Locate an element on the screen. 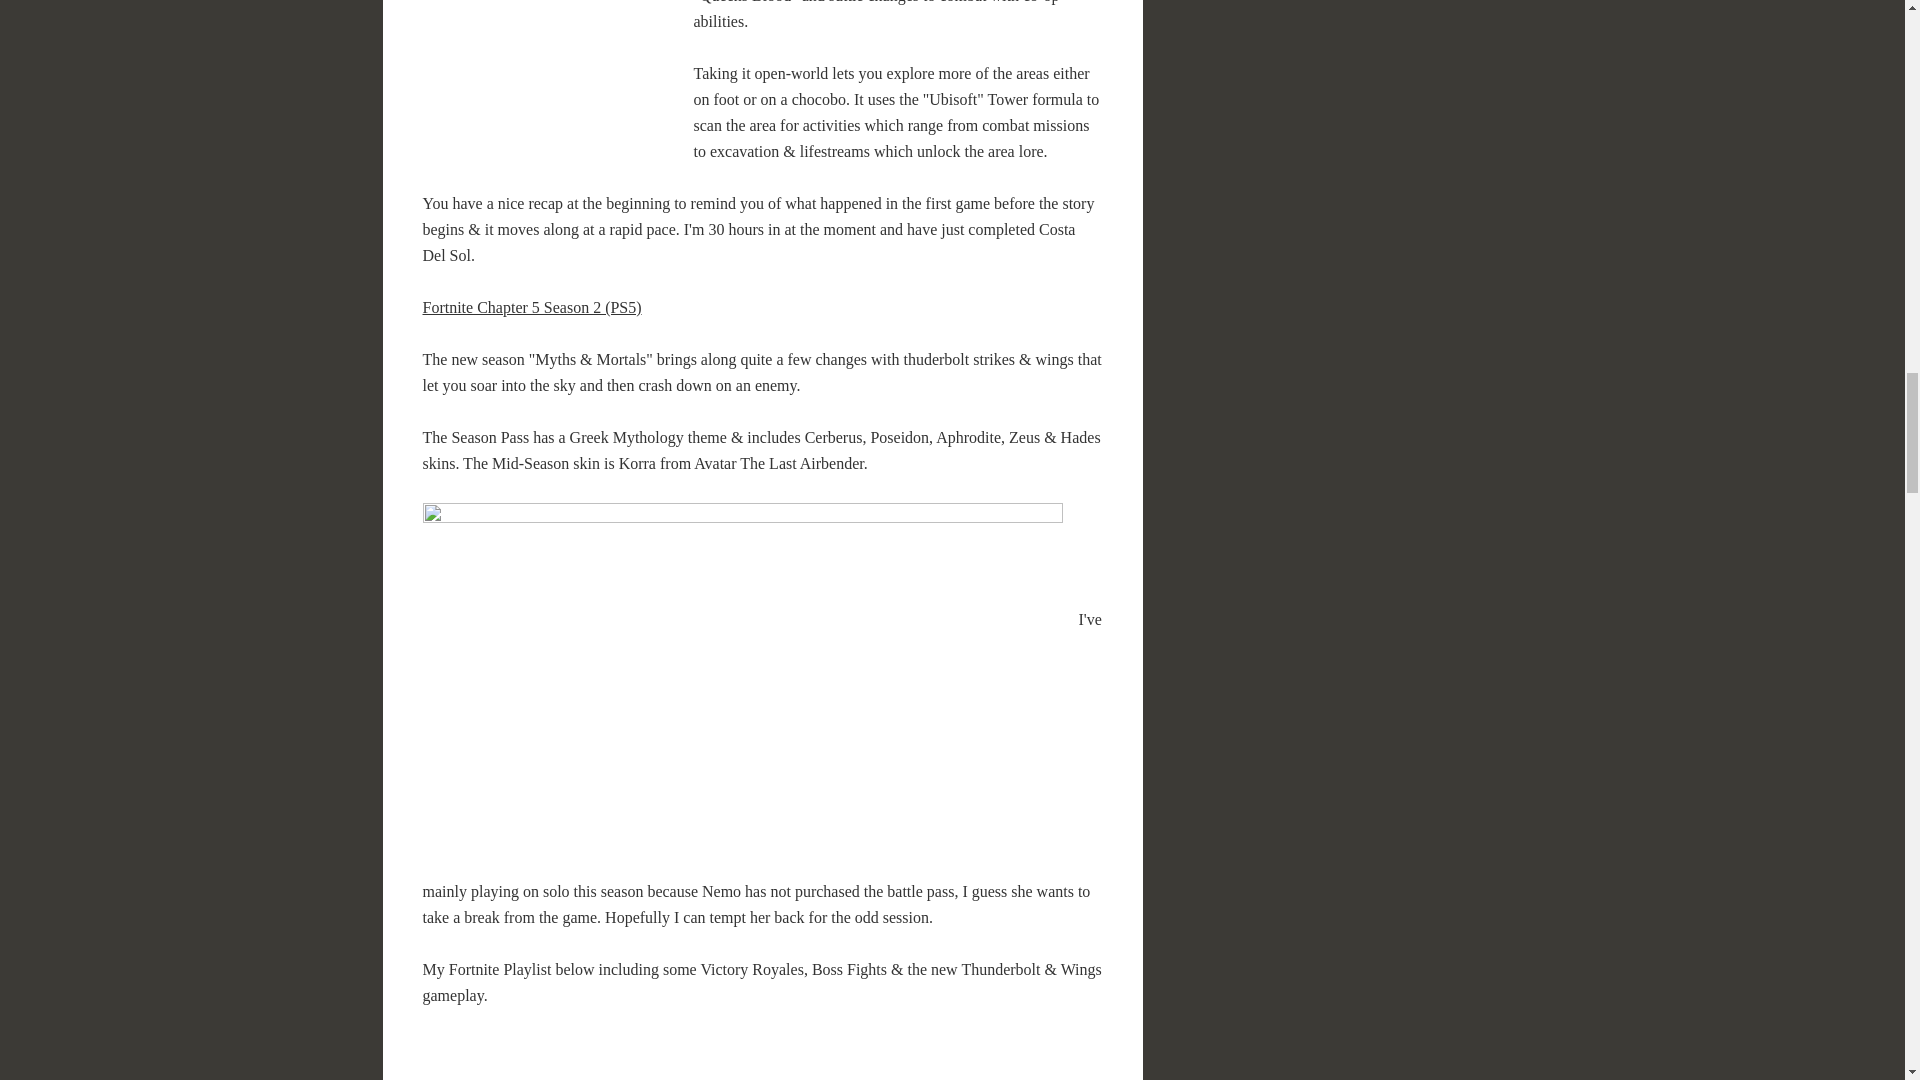  YouTube video player is located at coordinates (706, 1057).